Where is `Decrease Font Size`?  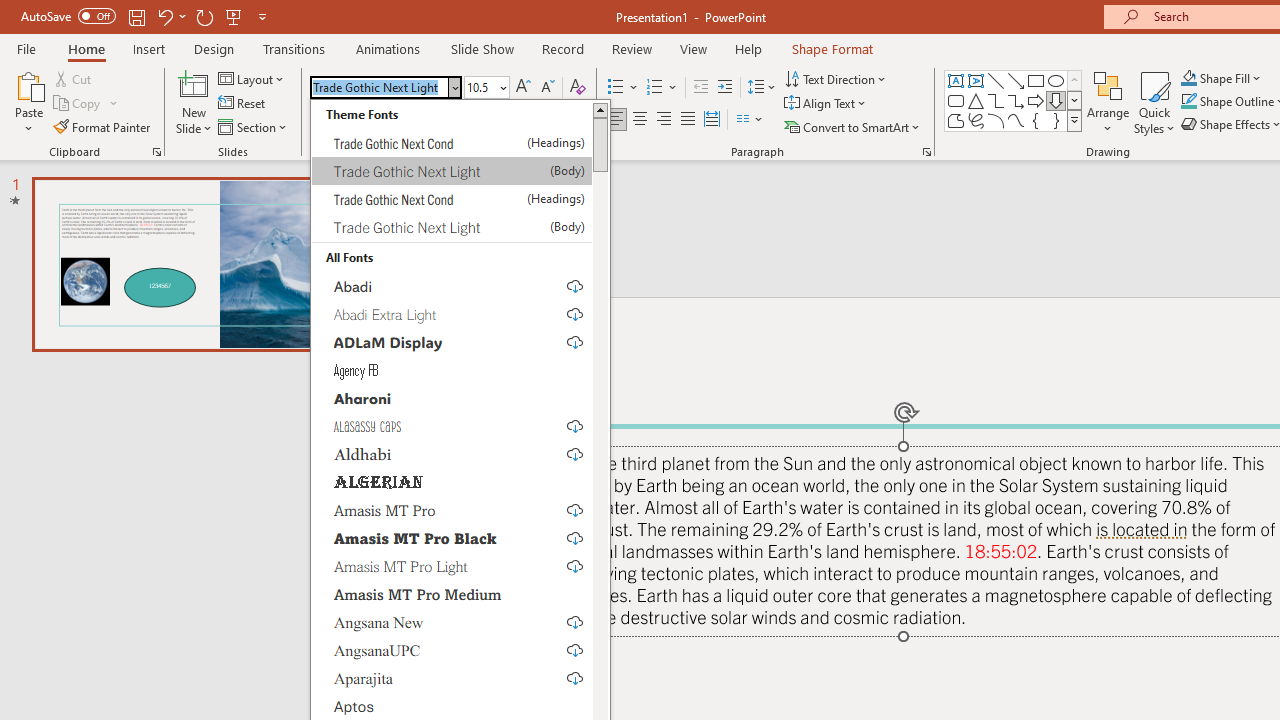
Decrease Font Size is located at coordinates (547, 88).